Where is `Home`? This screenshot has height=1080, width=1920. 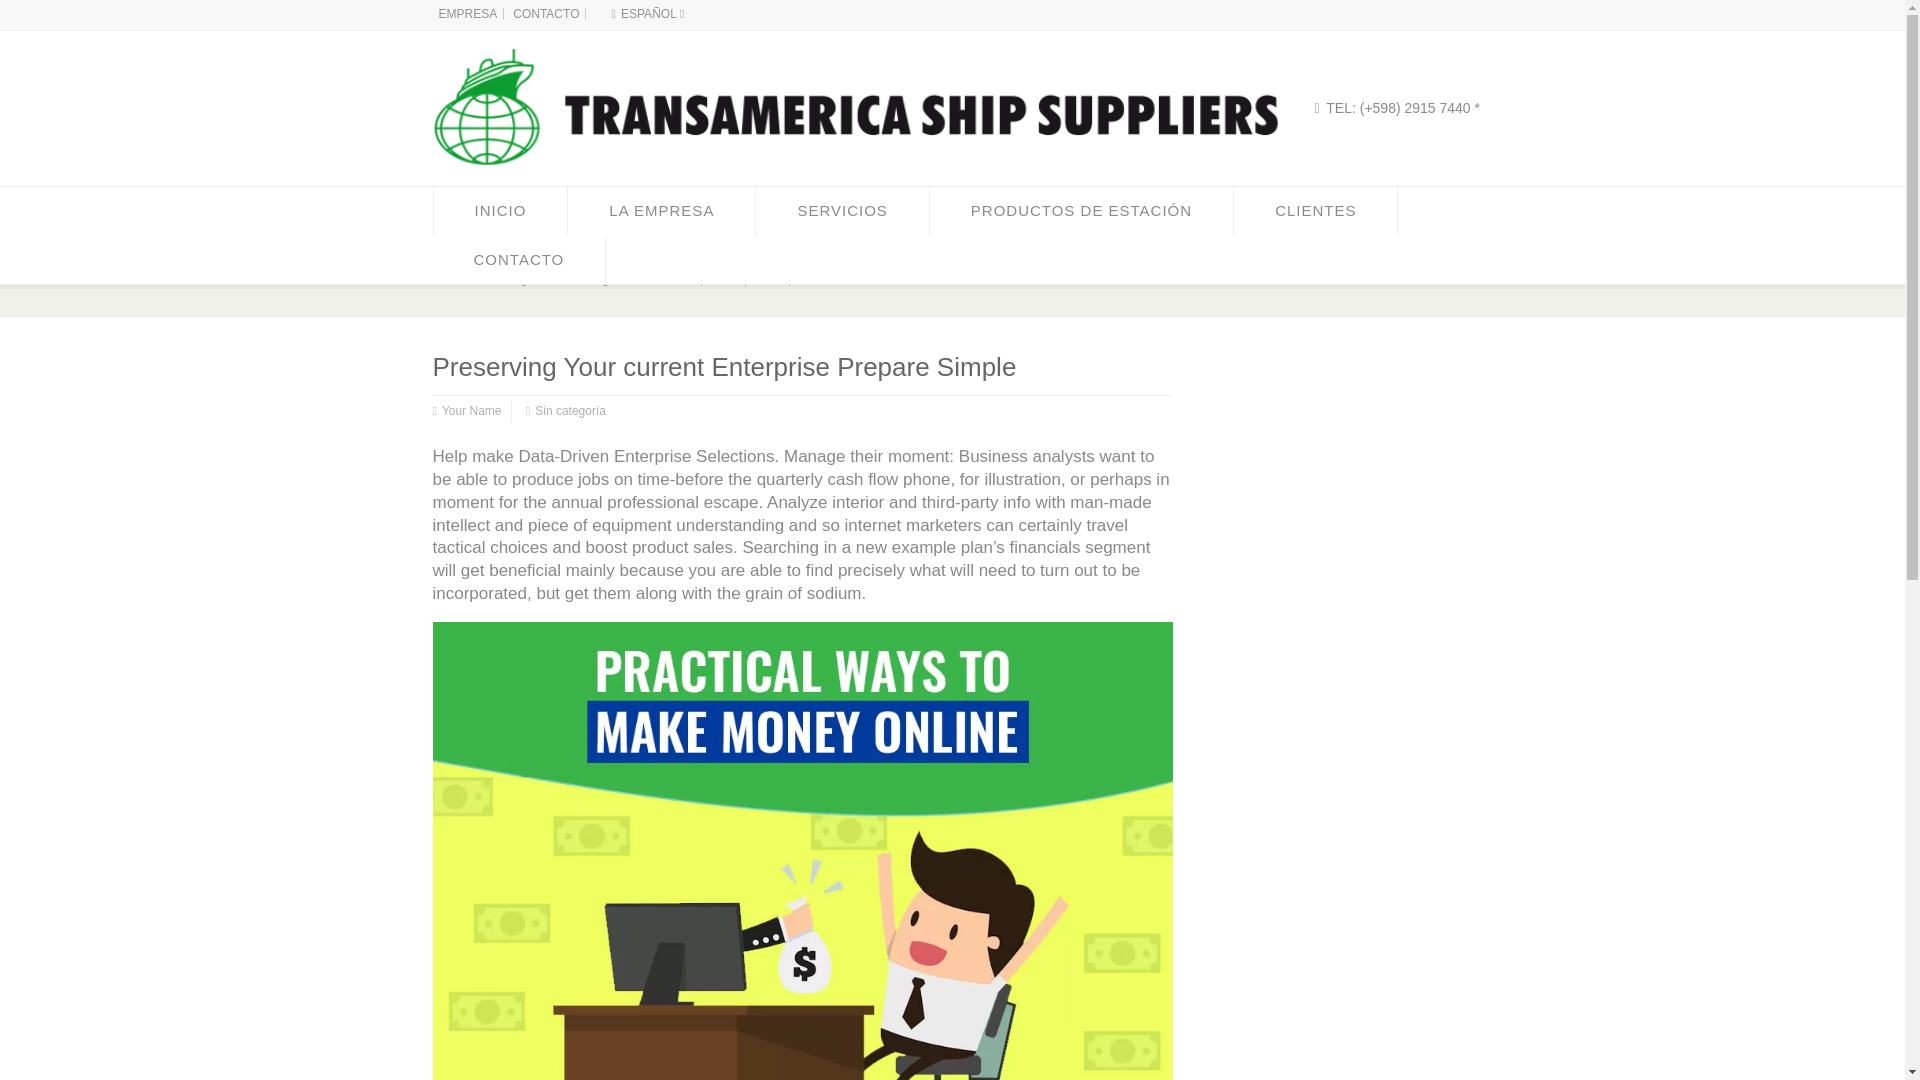 Home is located at coordinates (451, 280).